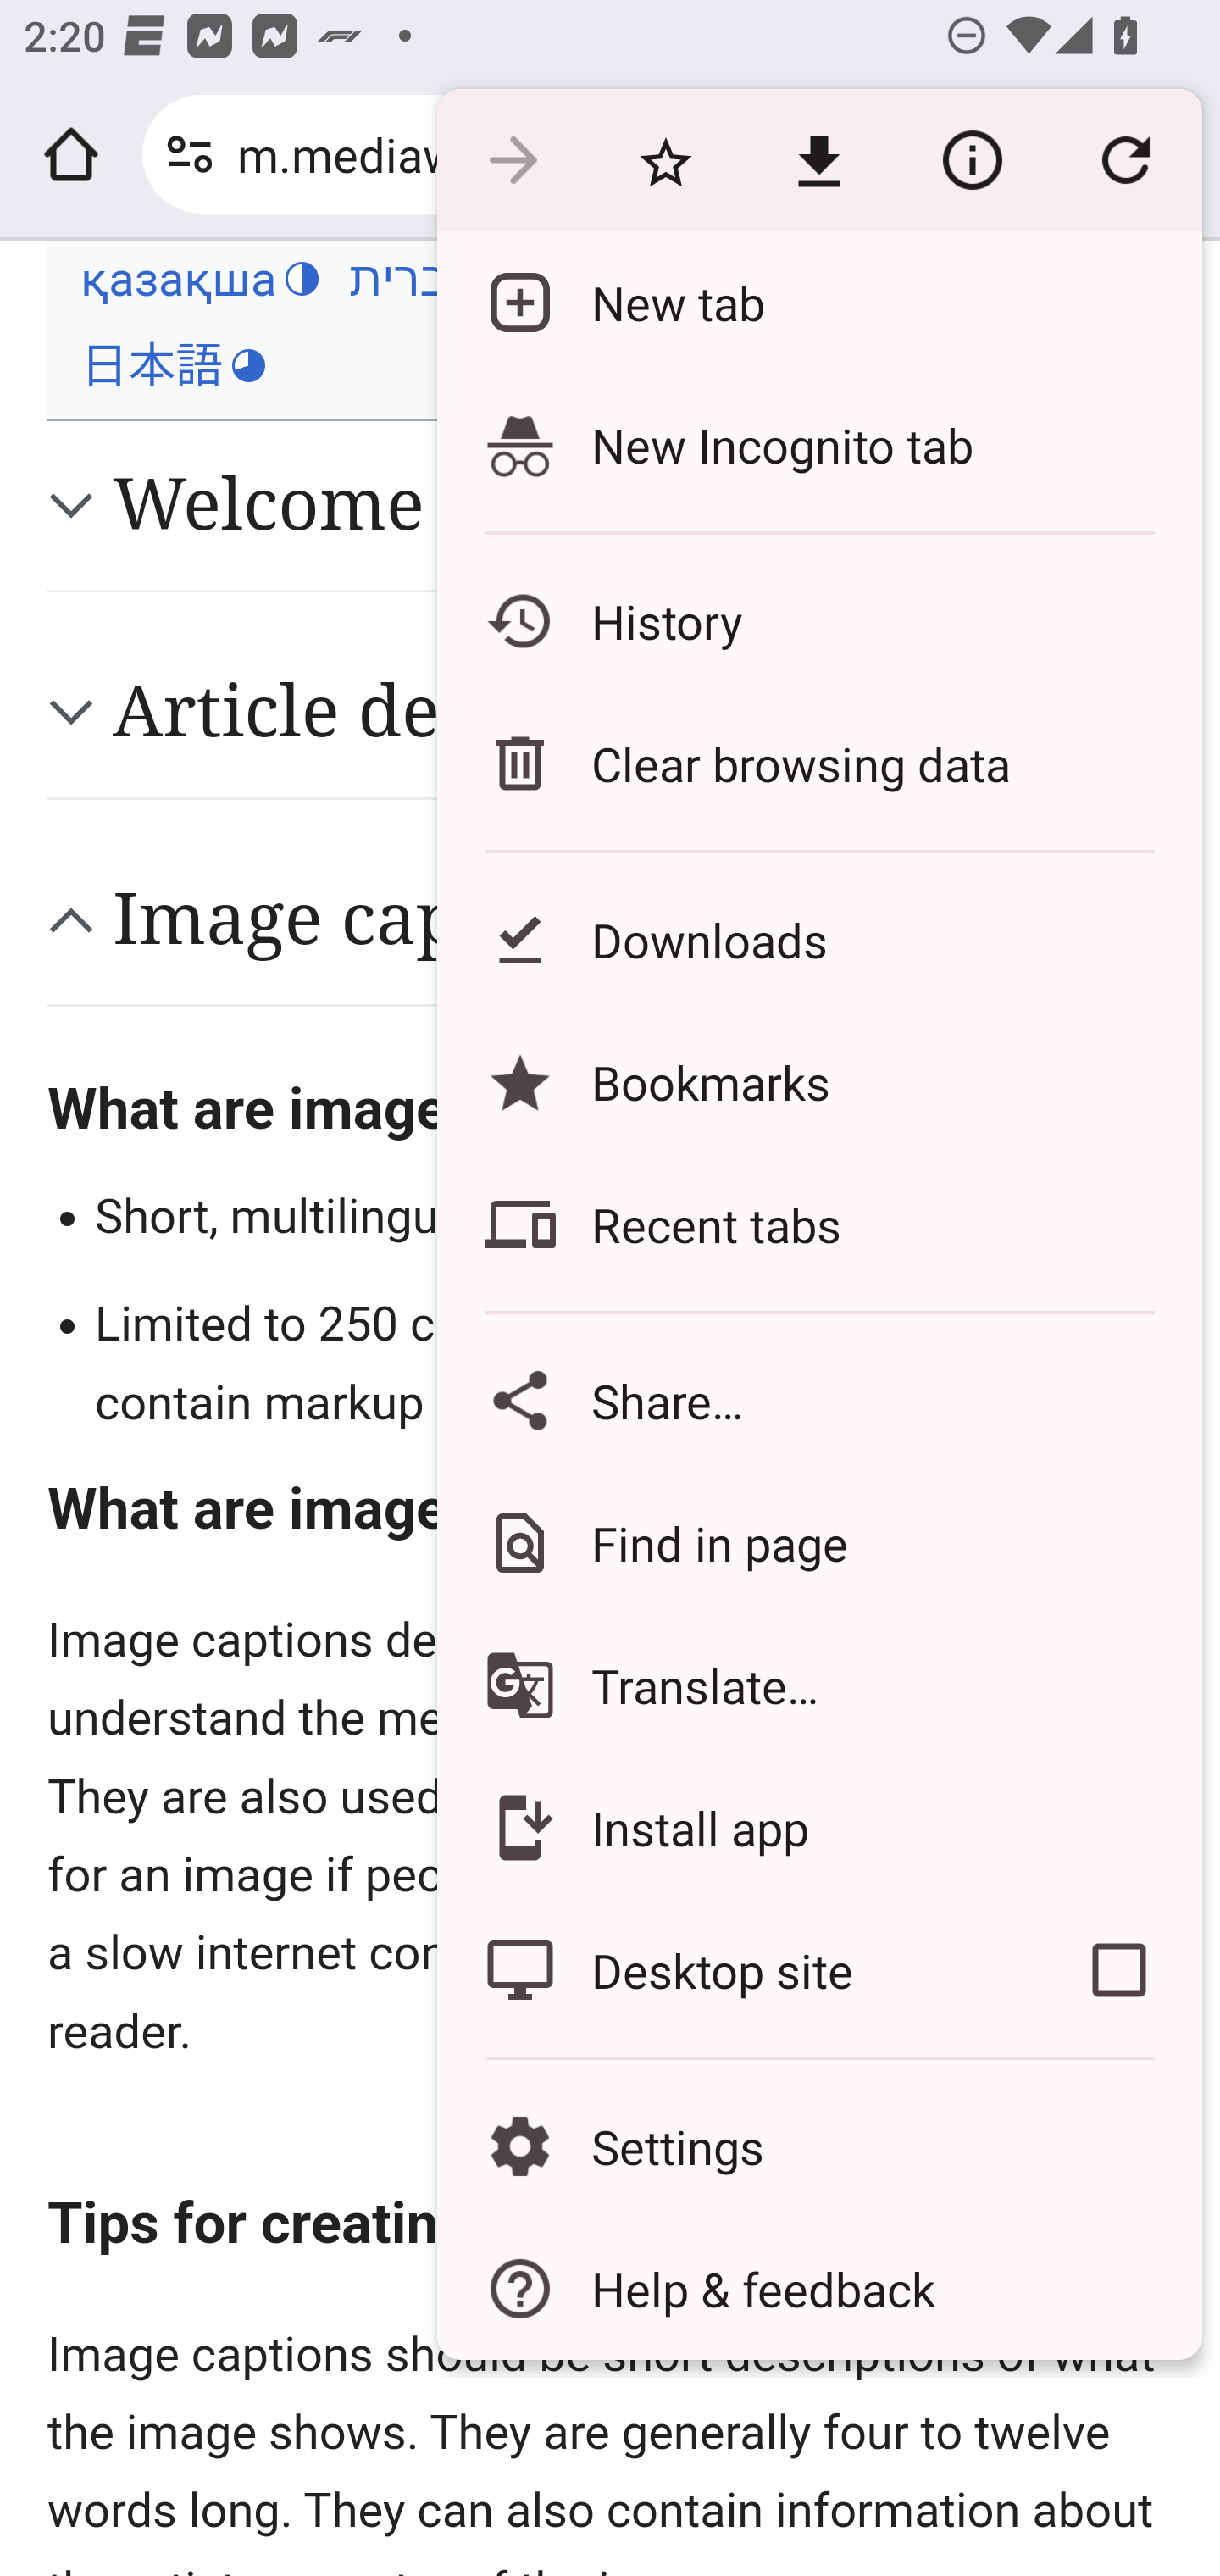 This screenshot has height=2576, width=1220. Describe the element at coordinates (818, 1686) in the screenshot. I see `Translate…` at that location.